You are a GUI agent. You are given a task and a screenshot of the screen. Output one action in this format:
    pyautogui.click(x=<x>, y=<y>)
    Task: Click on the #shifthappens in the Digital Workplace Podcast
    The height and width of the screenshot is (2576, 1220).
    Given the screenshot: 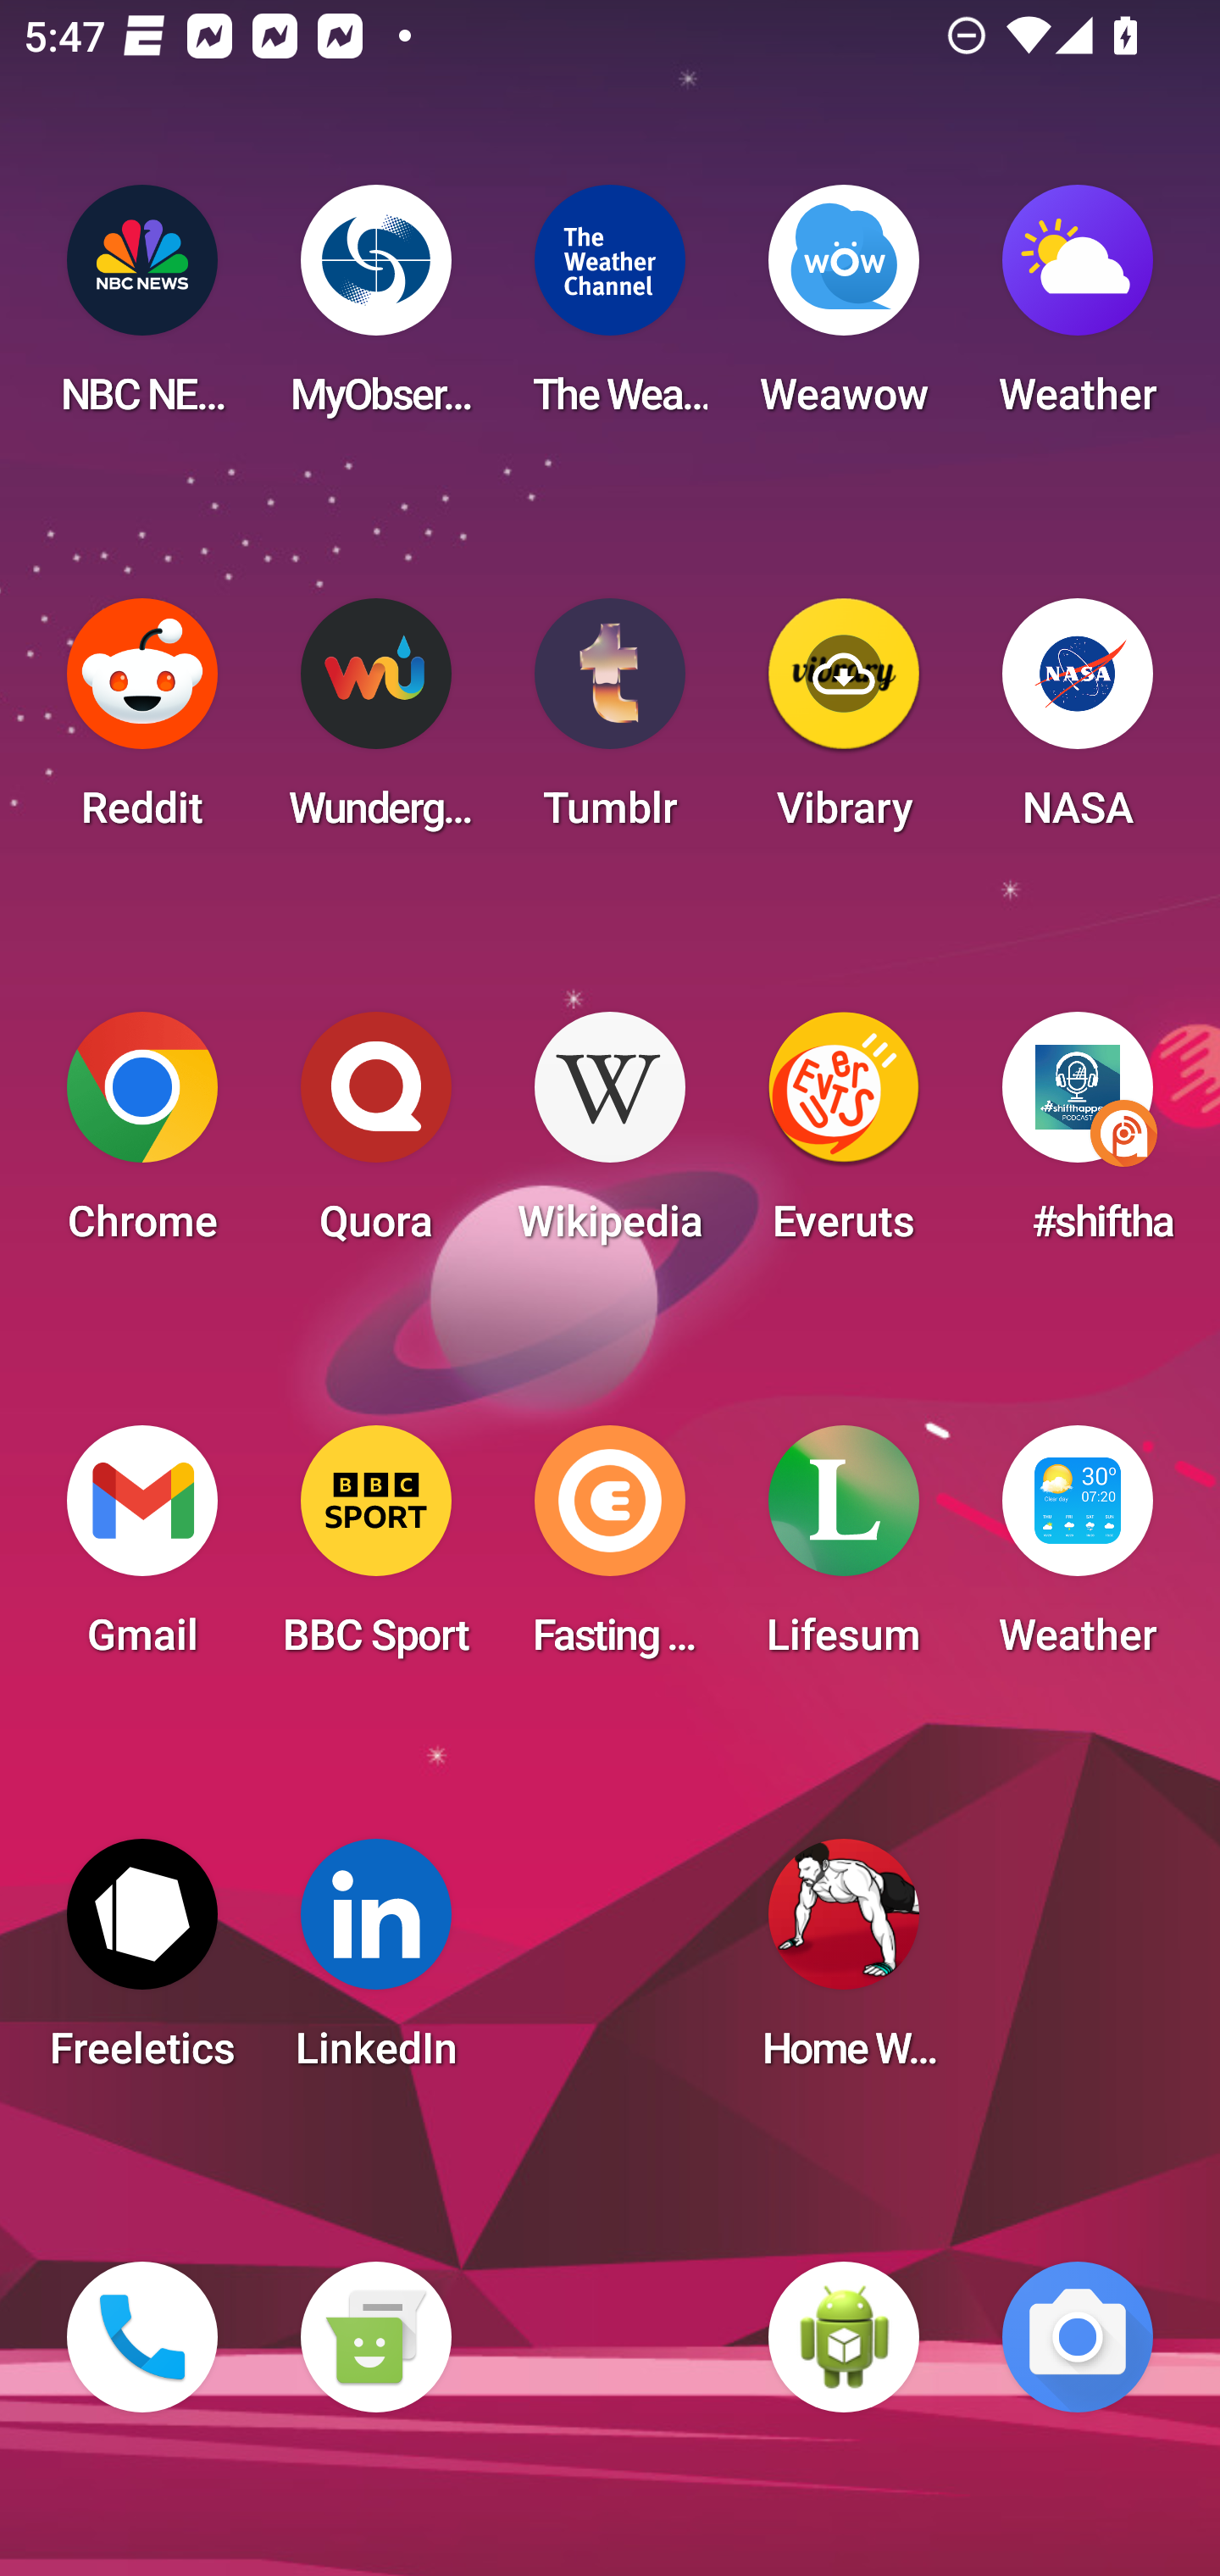 What is the action you would take?
    pyautogui.click(x=1078, y=1137)
    